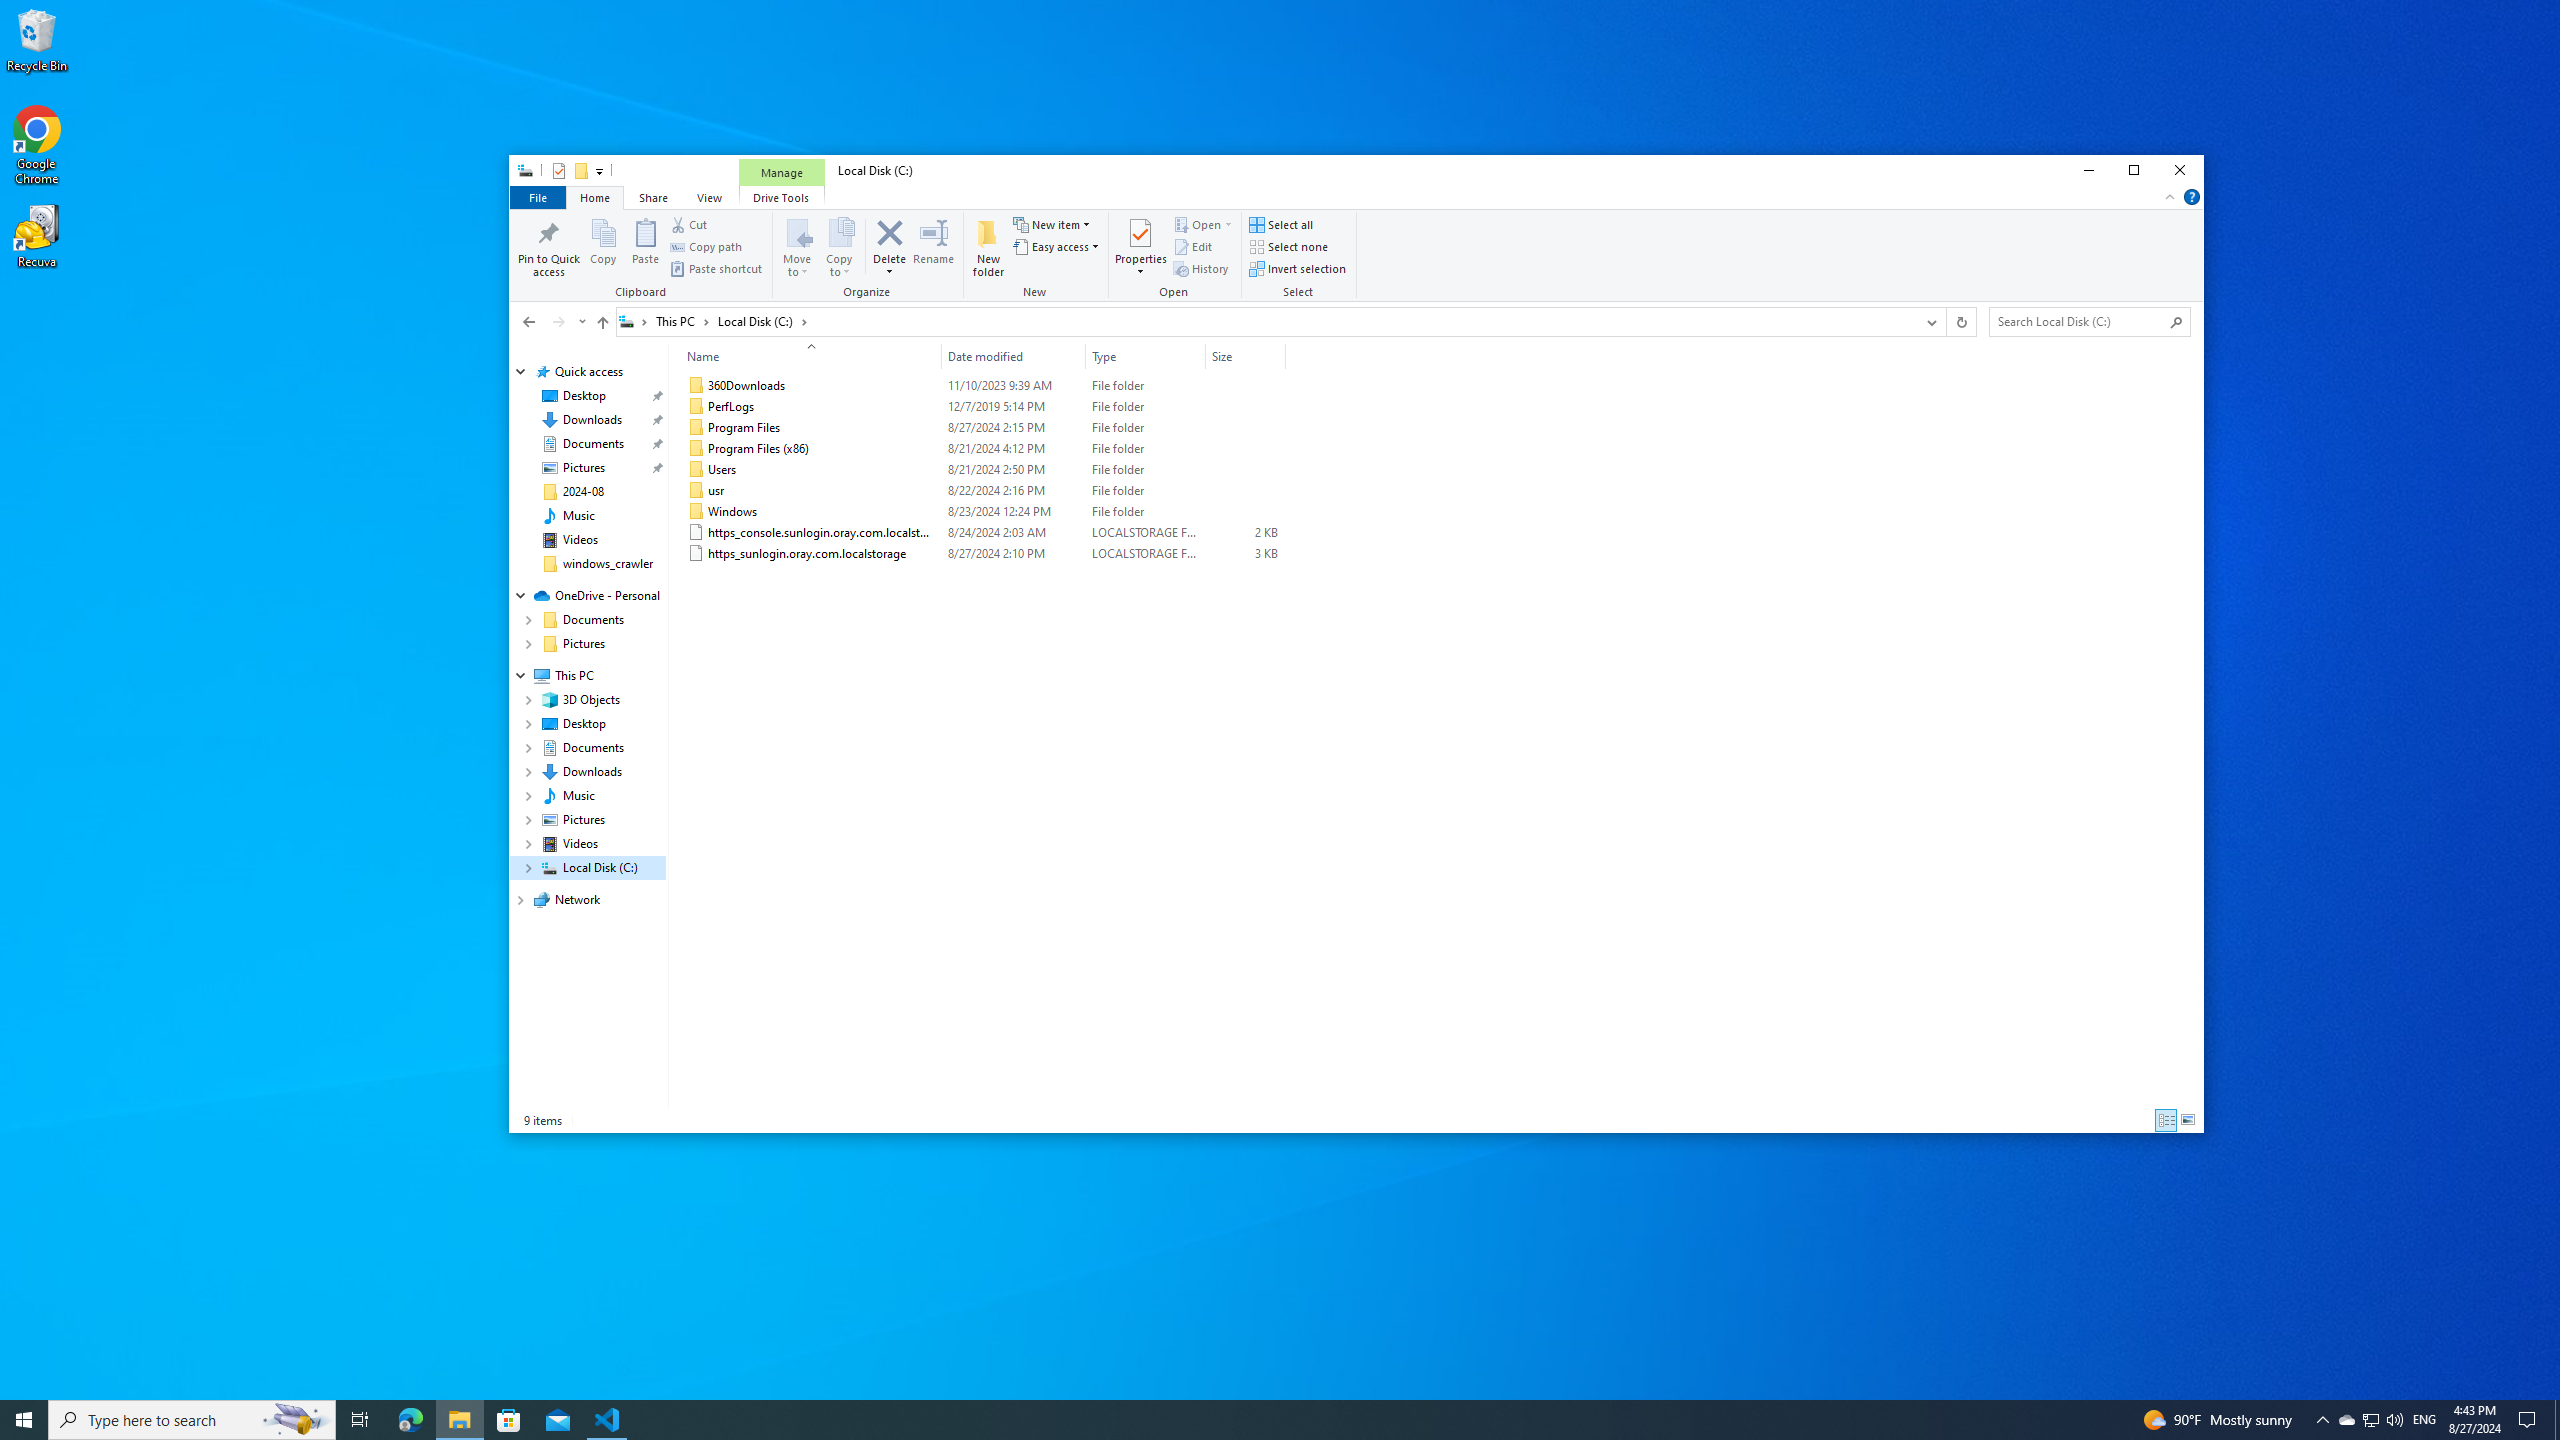  Describe the element at coordinates (1228, 225) in the screenshot. I see `Open` at that location.